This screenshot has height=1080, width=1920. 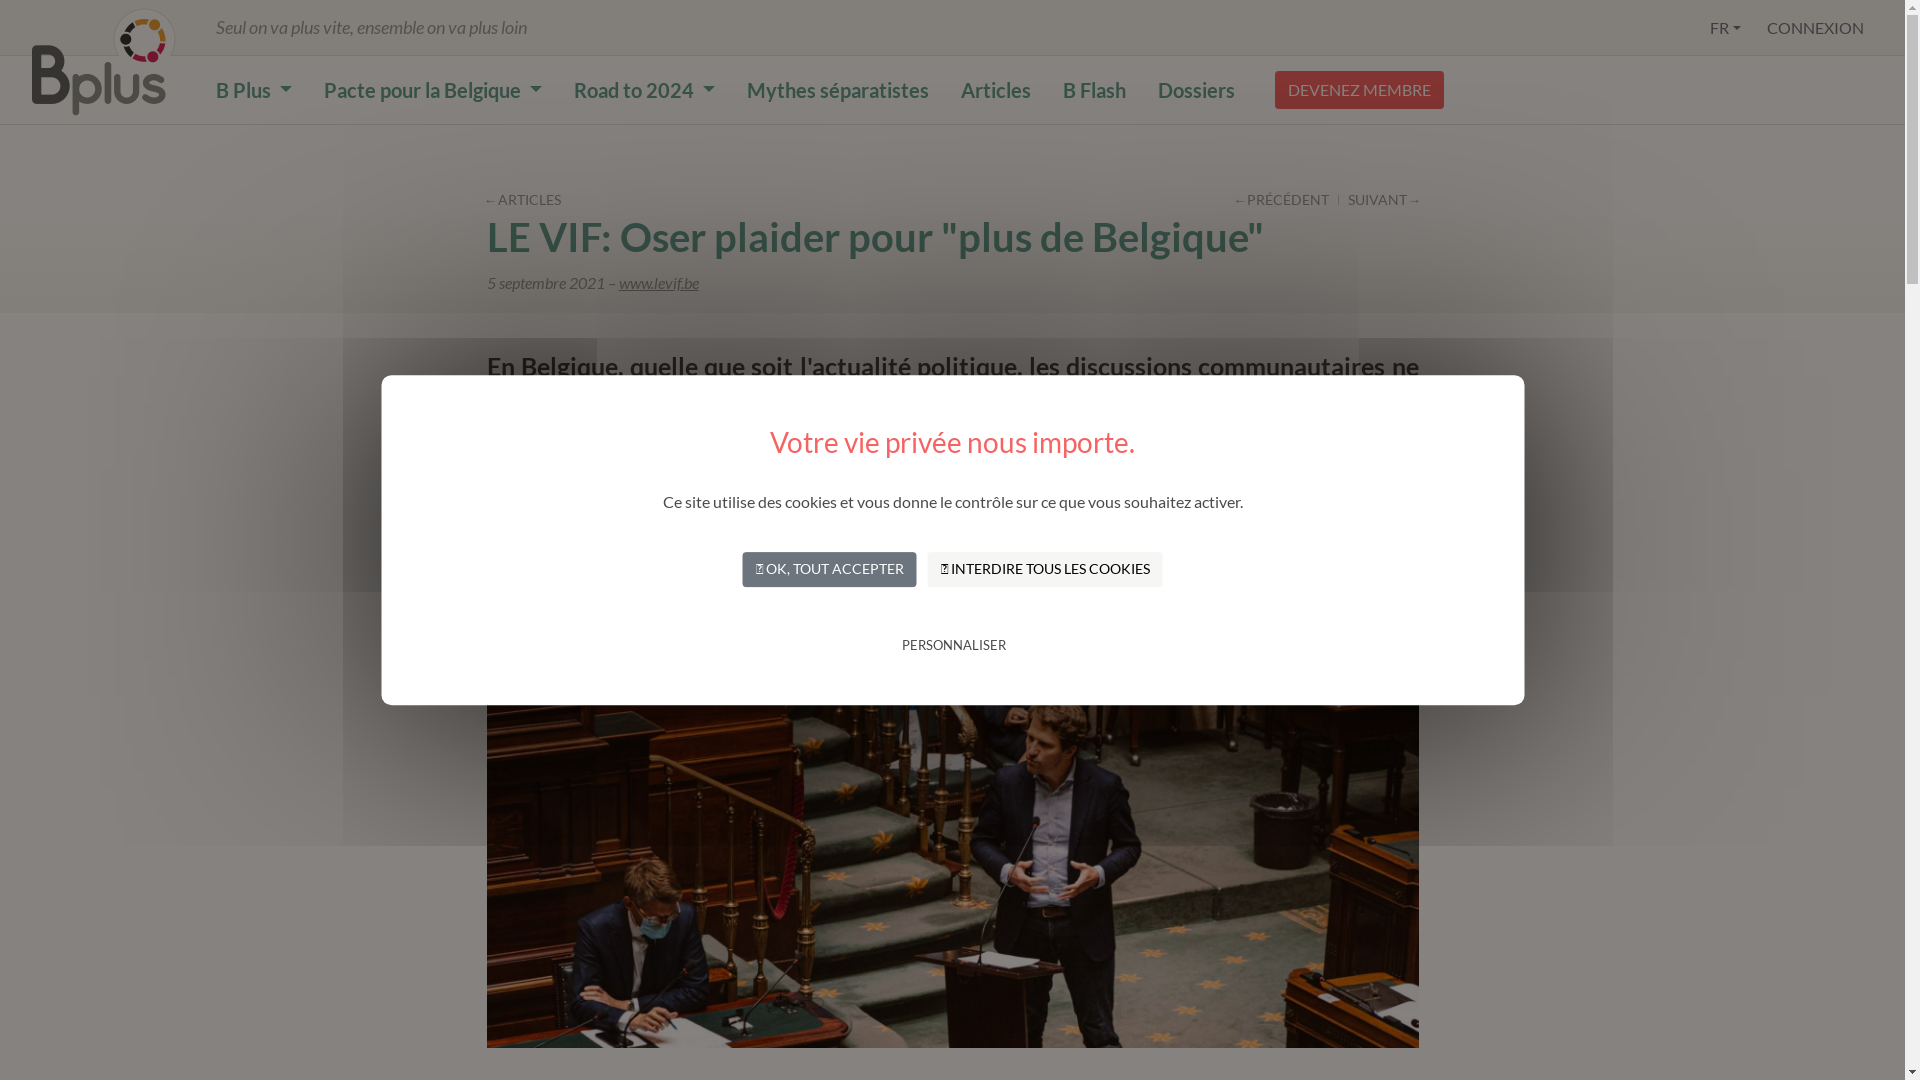 I want to click on B Plus, so click(x=254, y=90).